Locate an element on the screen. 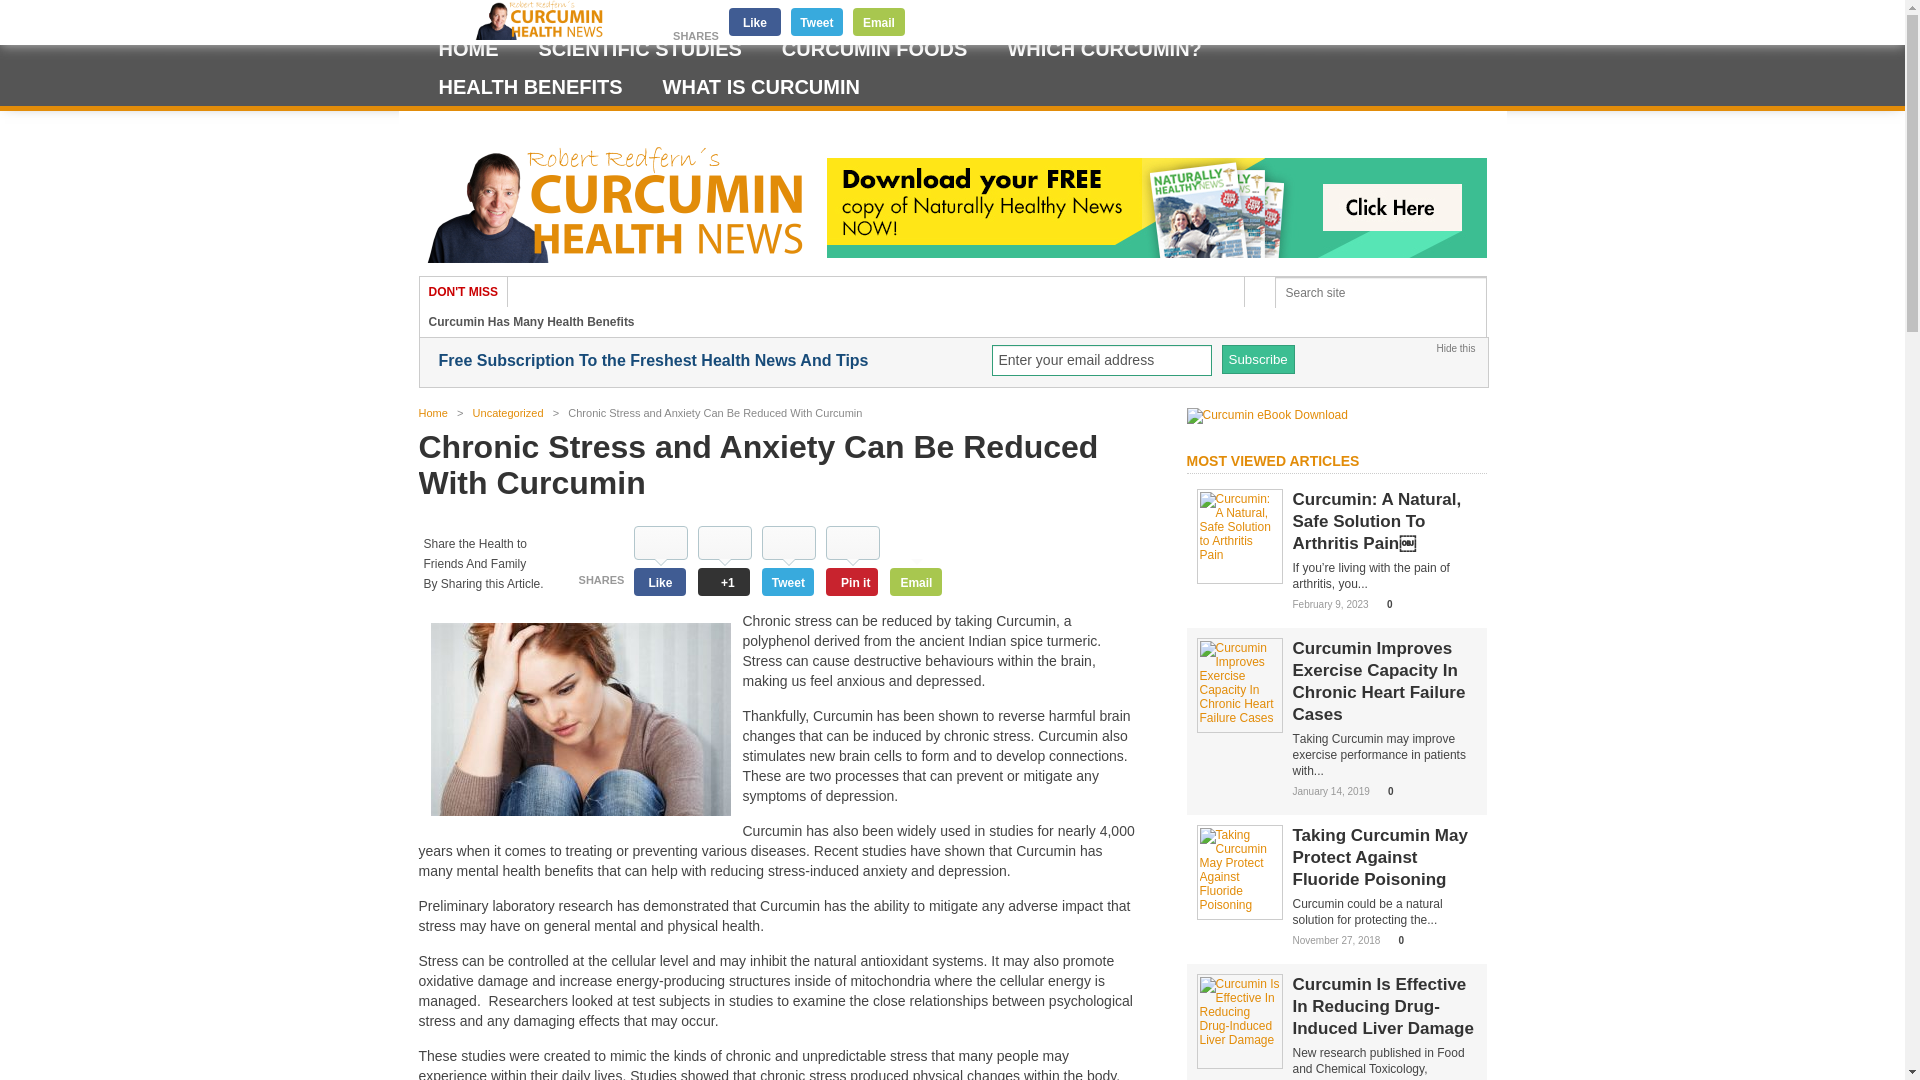  Email is located at coordinates (878, 21).